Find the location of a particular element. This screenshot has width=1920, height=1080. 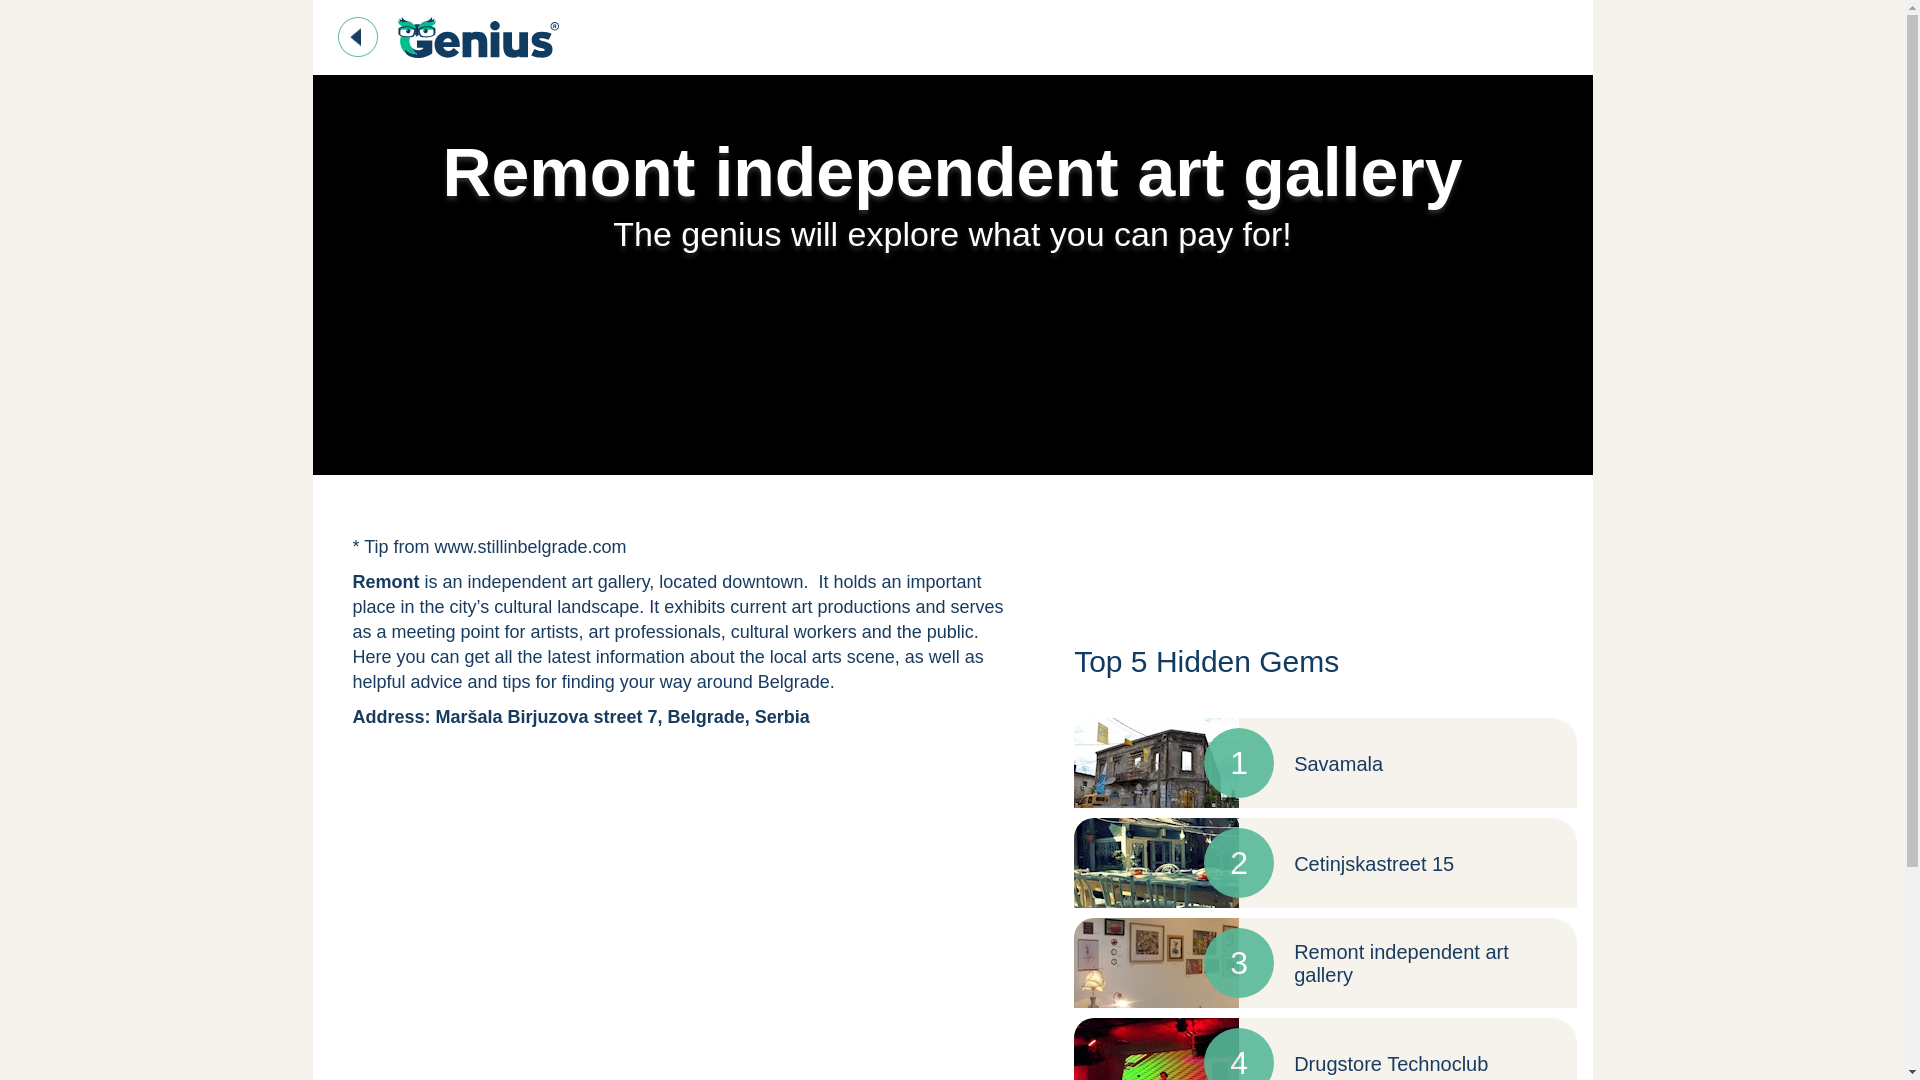

Cetinjskastreet 15 is located at coordinates (1374, 864).